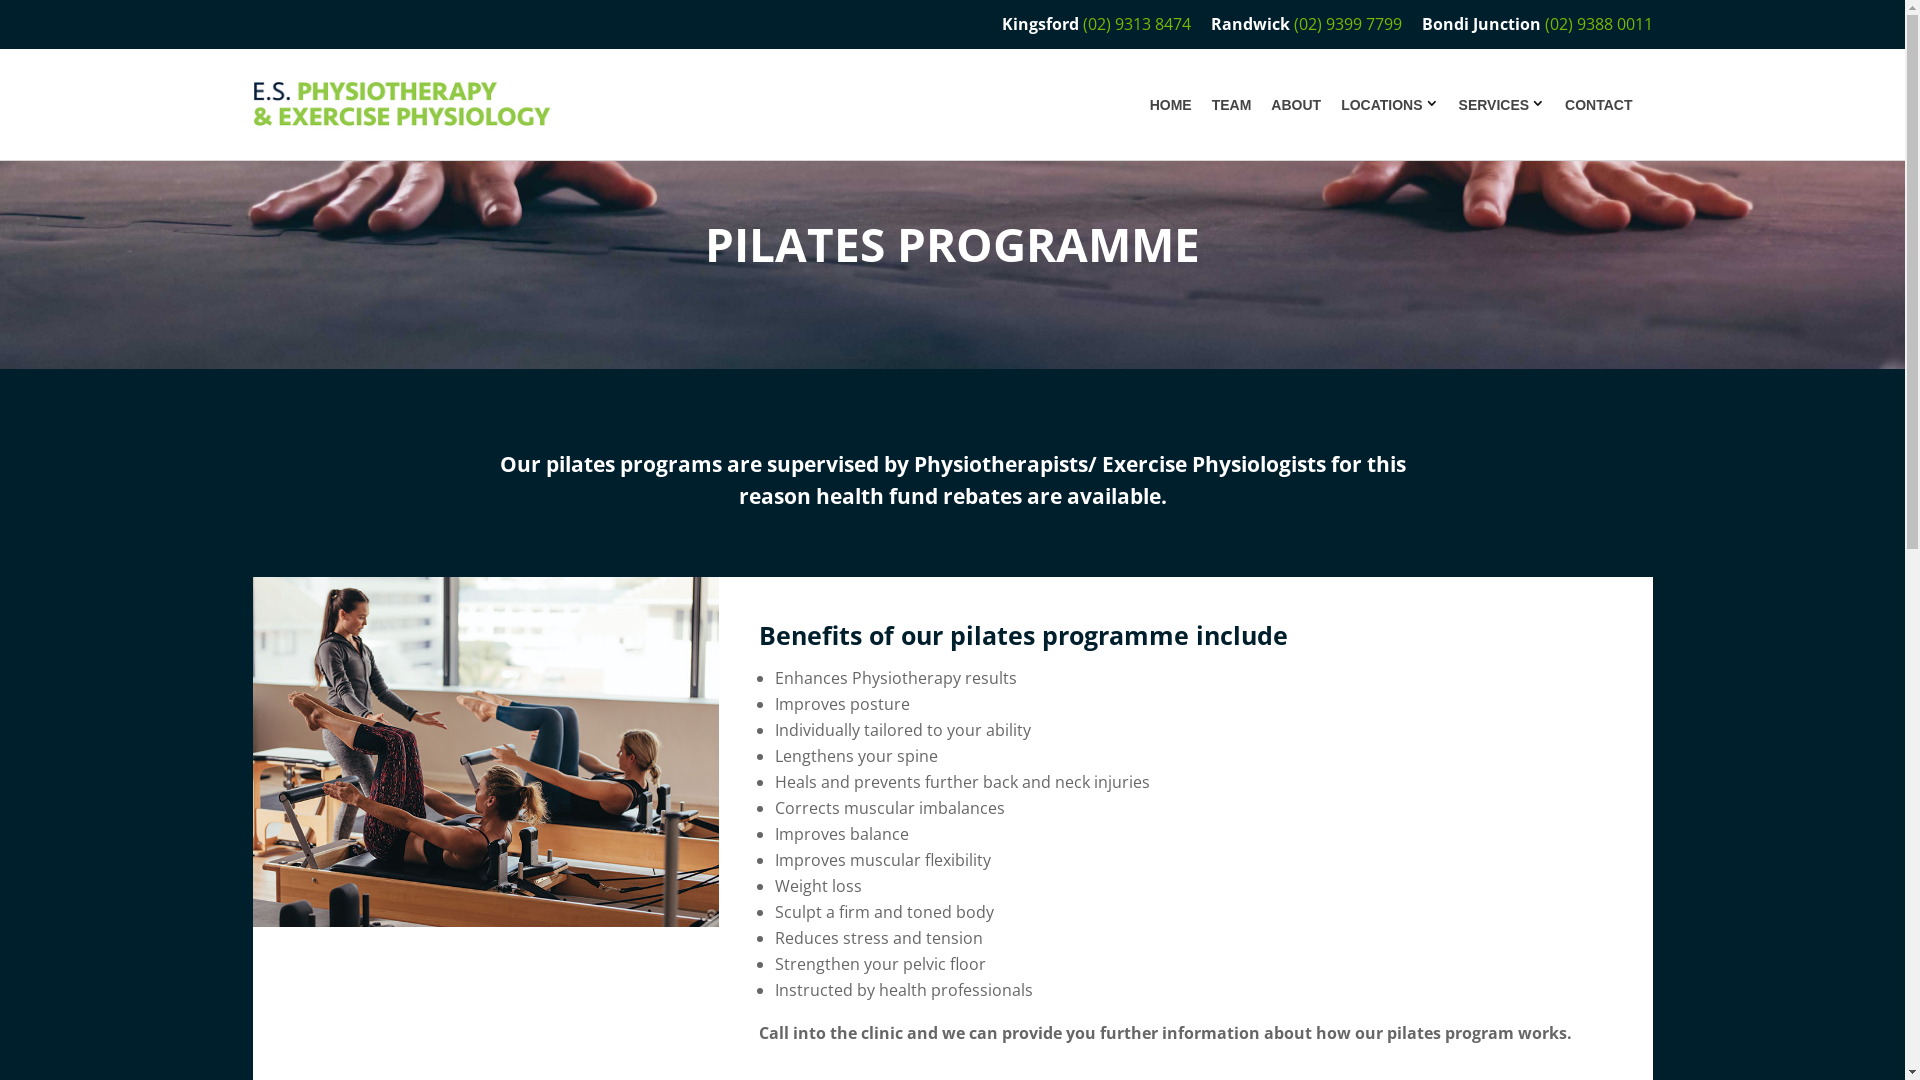 This screenshot has width=1920, height=1080. What do you see at coordinates (1598, 24) in the screenshot?
I see `(02) 9388 0011` at bounding box center [1598, 24].